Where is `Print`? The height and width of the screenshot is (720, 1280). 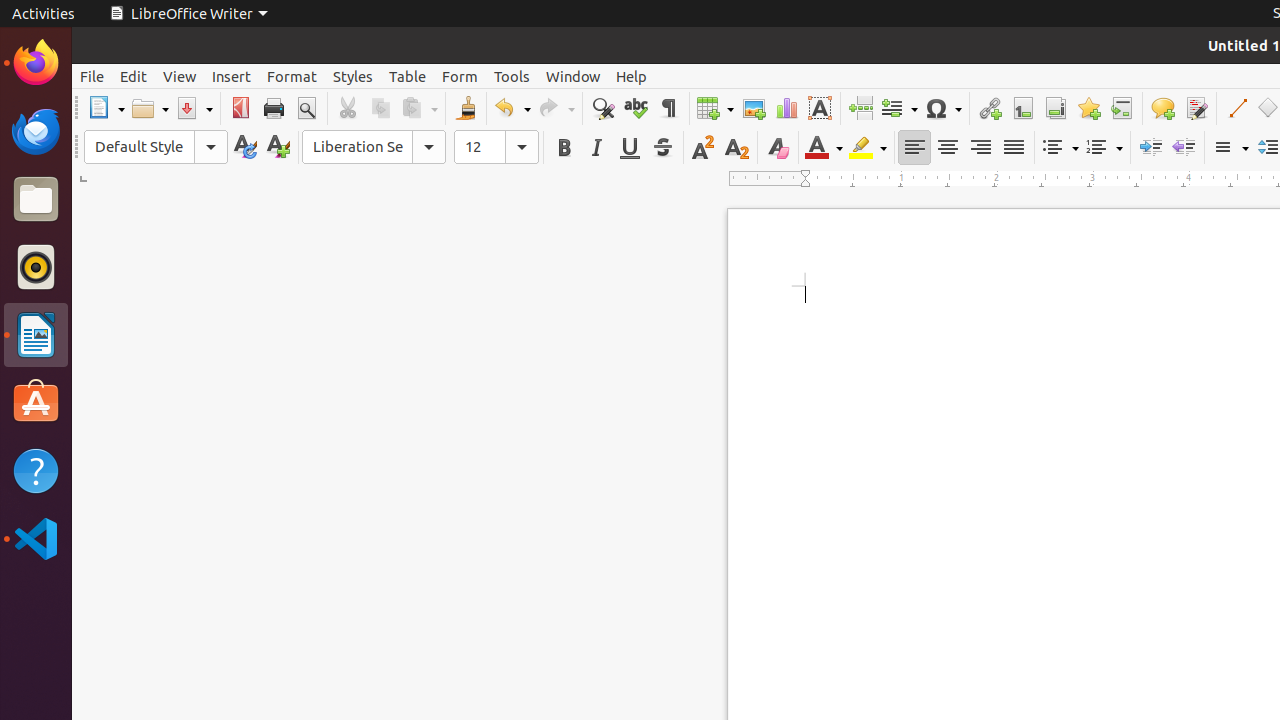 Print is located at coordinates (274, 108).